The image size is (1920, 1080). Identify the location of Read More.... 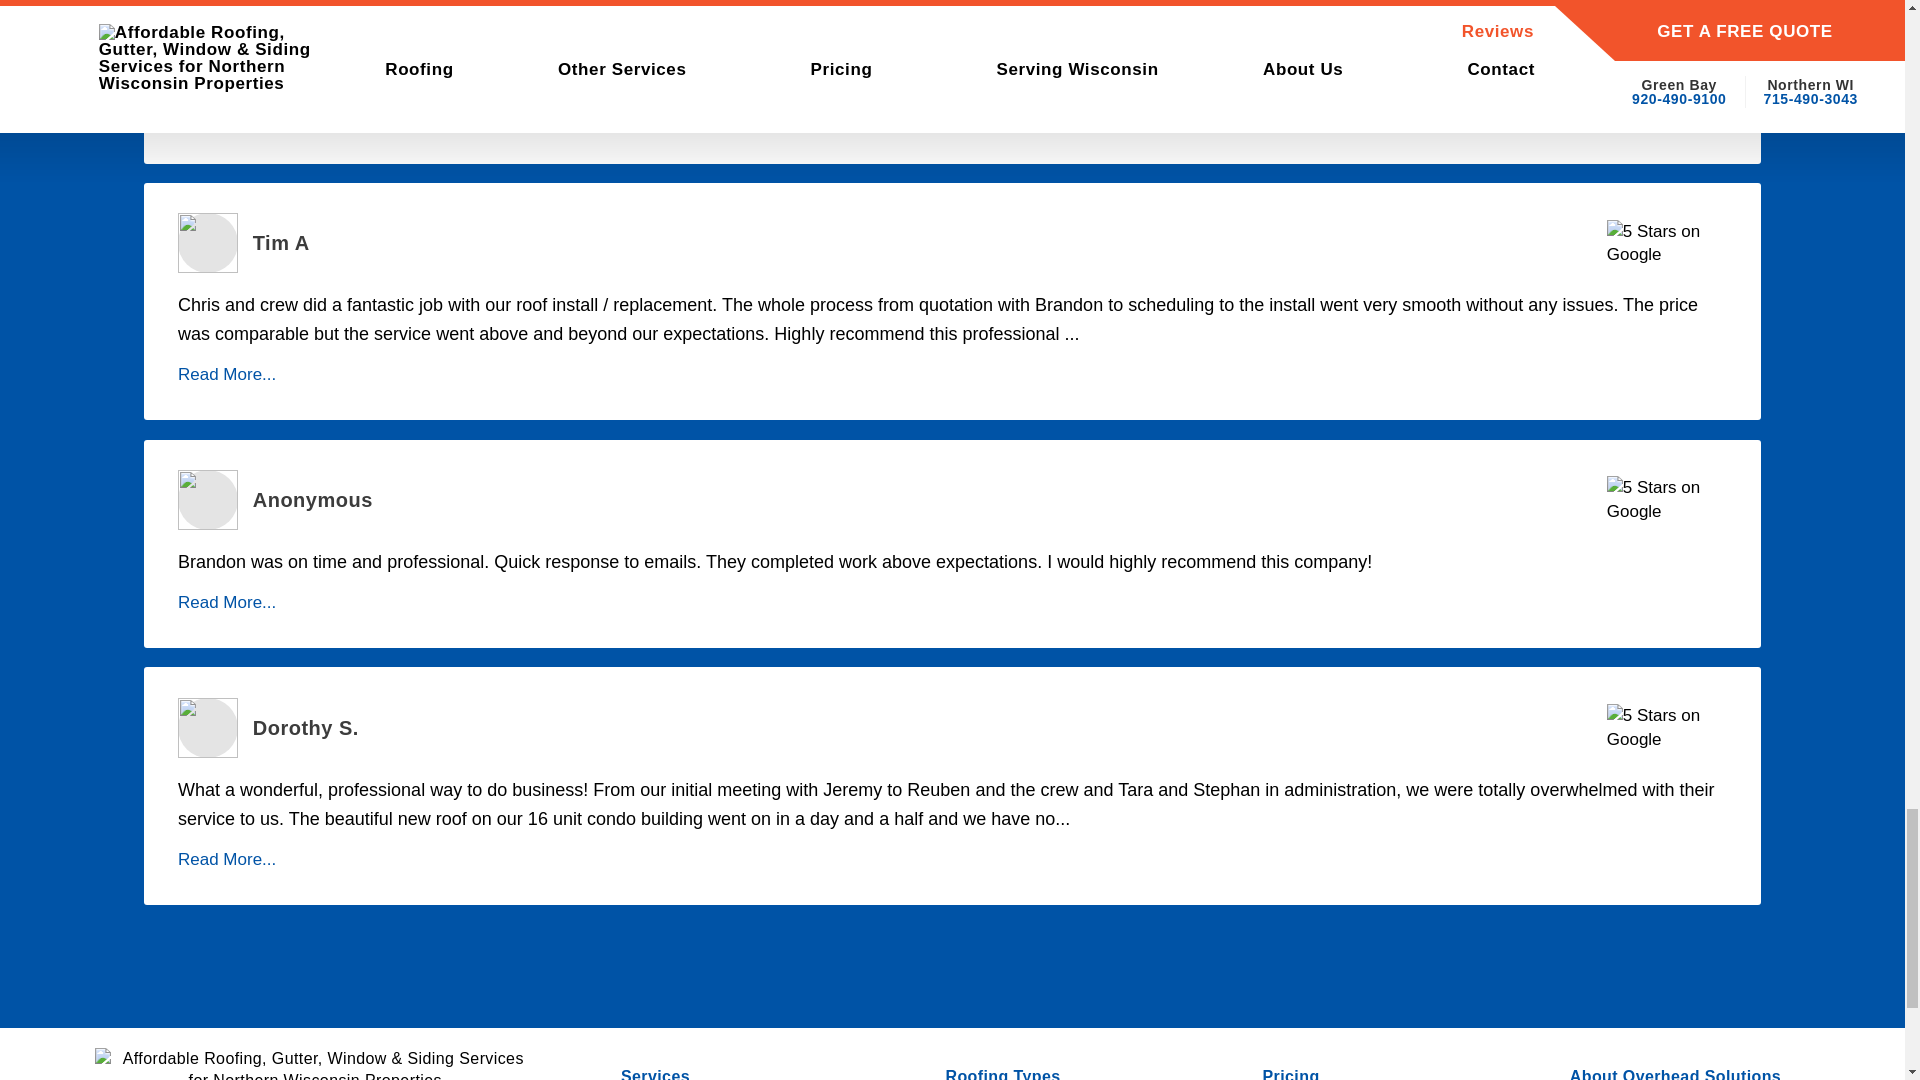
(227, 374).